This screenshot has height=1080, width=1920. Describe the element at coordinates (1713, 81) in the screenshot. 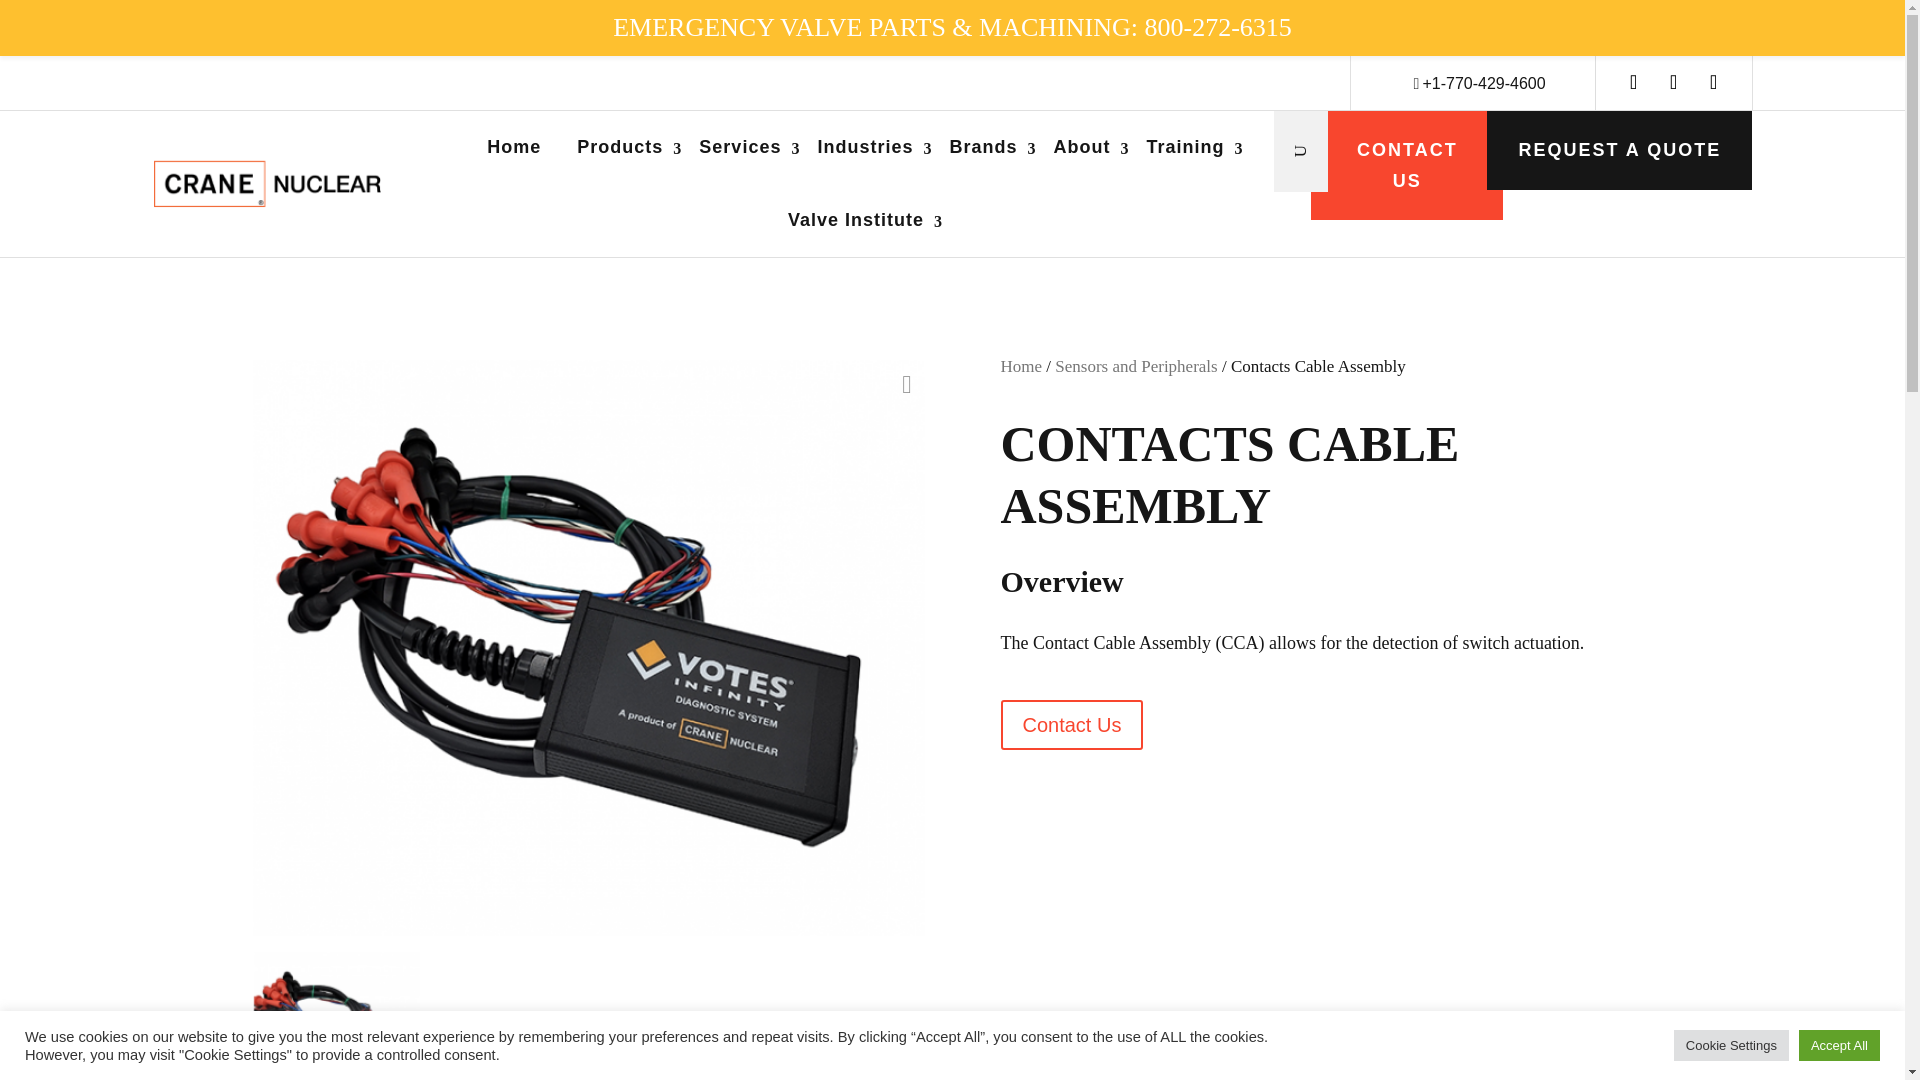

I see `Follow on Facebook` at that location.